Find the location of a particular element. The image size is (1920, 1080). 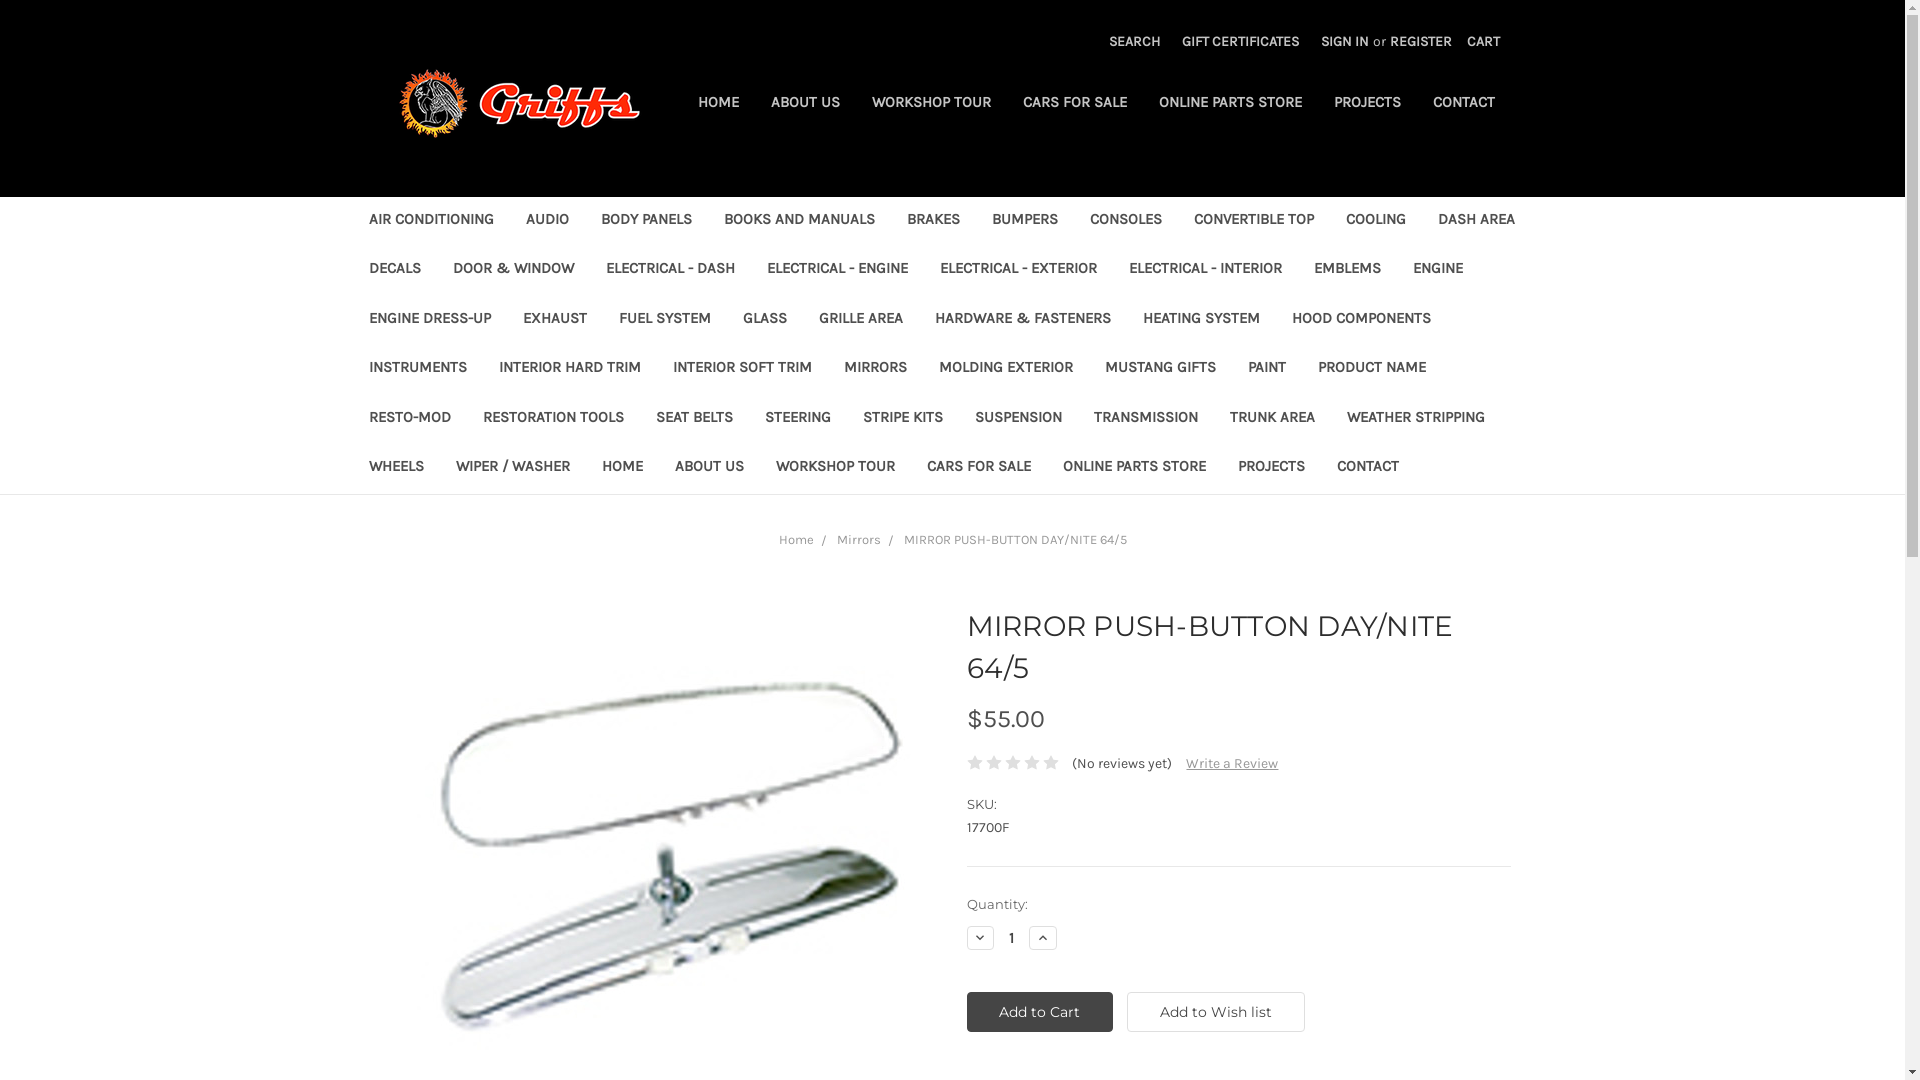

MUSTANG GIFTS is located at coordinates (1160, 370).